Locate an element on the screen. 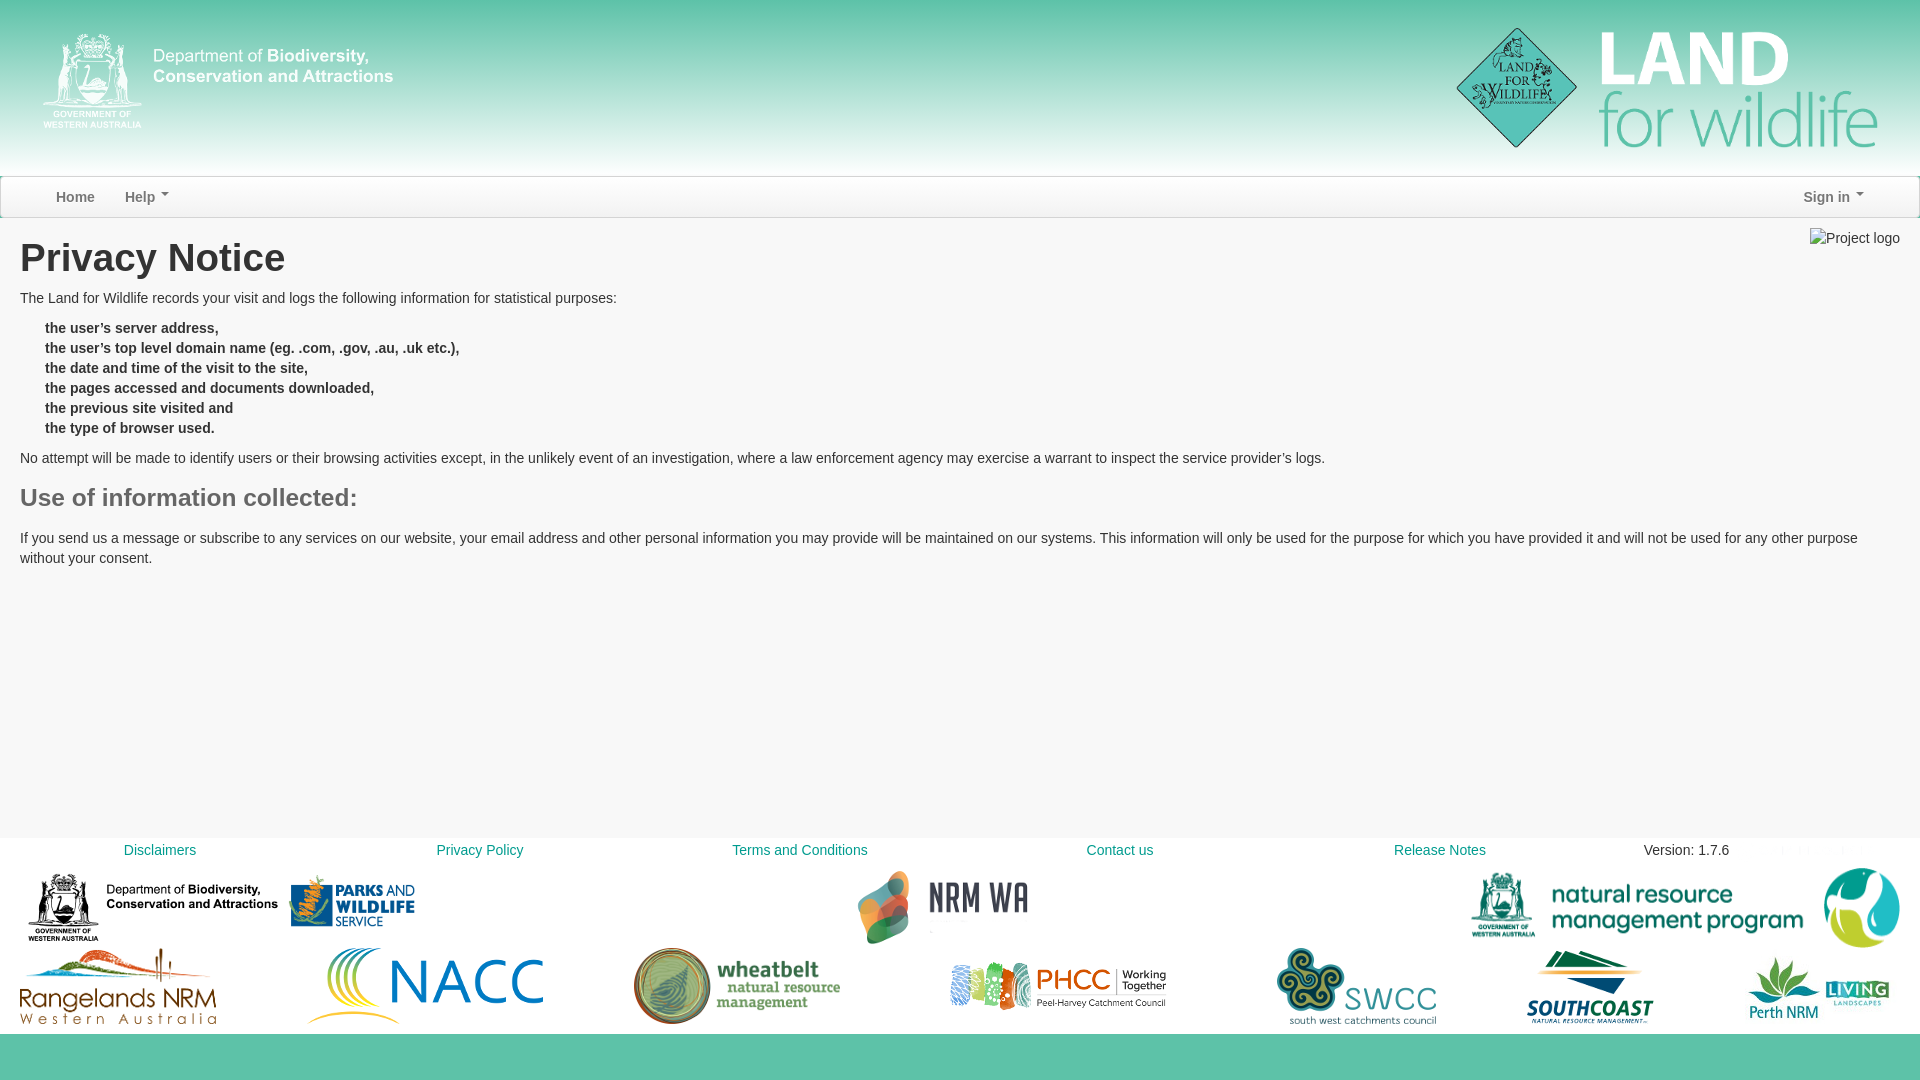 This screenshot has height=1080, width=1920. Project logo is located at coordinates (1855, 238).